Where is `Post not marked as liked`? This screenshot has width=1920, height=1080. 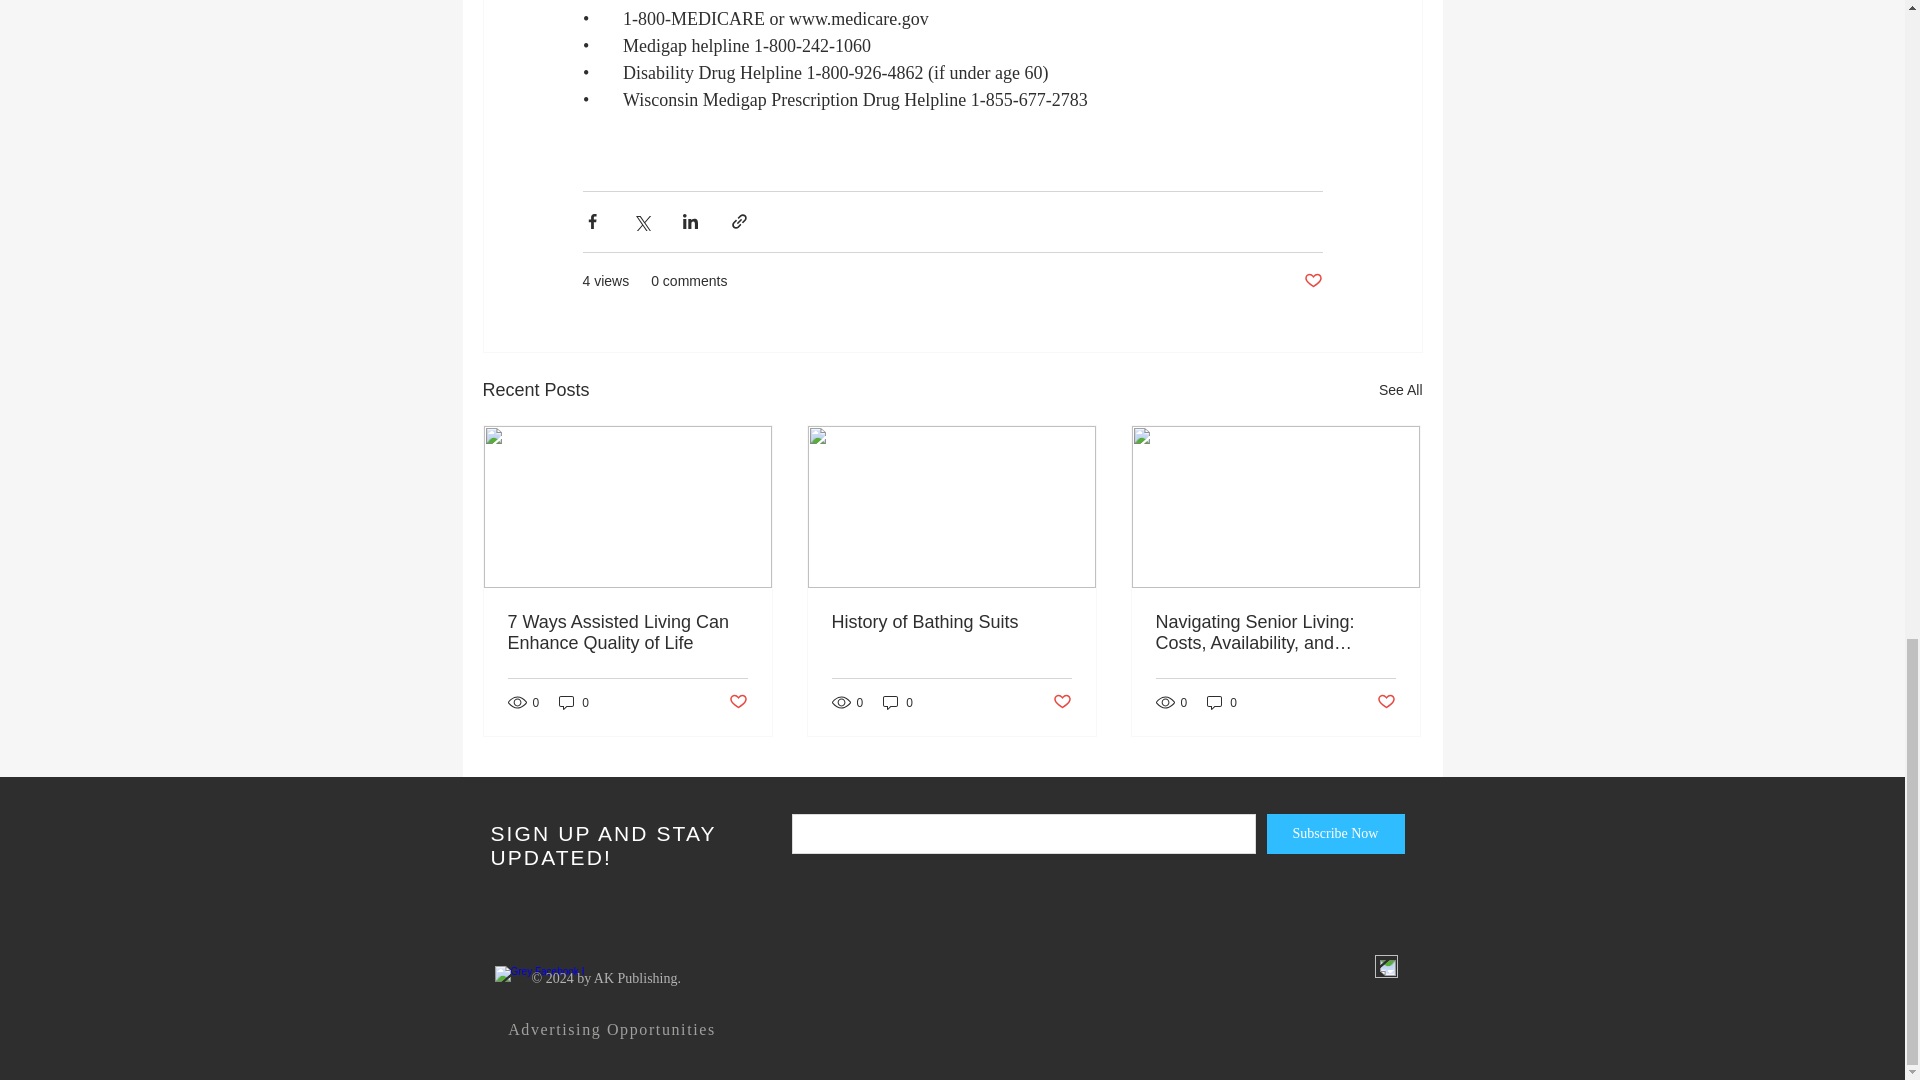
Post not marked as liked is located at coordinates (1386, 702).